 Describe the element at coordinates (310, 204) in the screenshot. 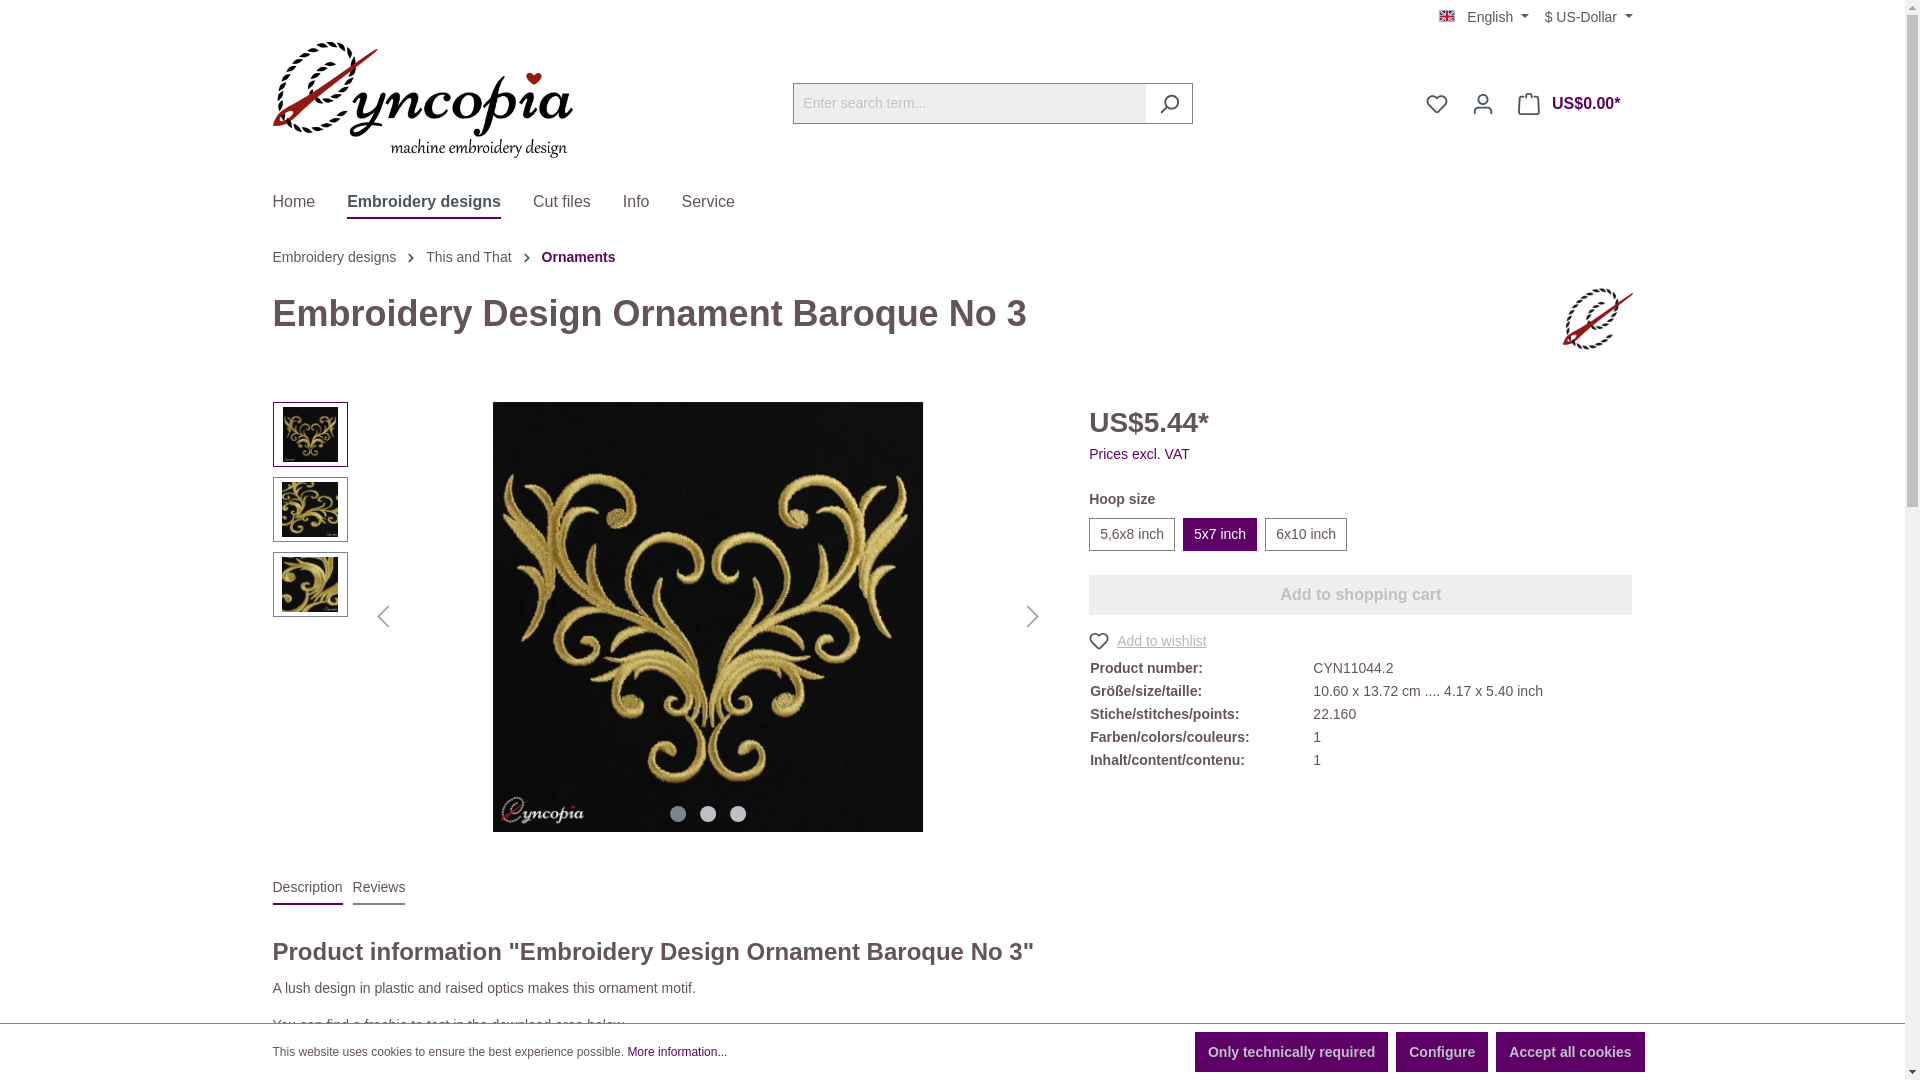

I see `Home` at that location.